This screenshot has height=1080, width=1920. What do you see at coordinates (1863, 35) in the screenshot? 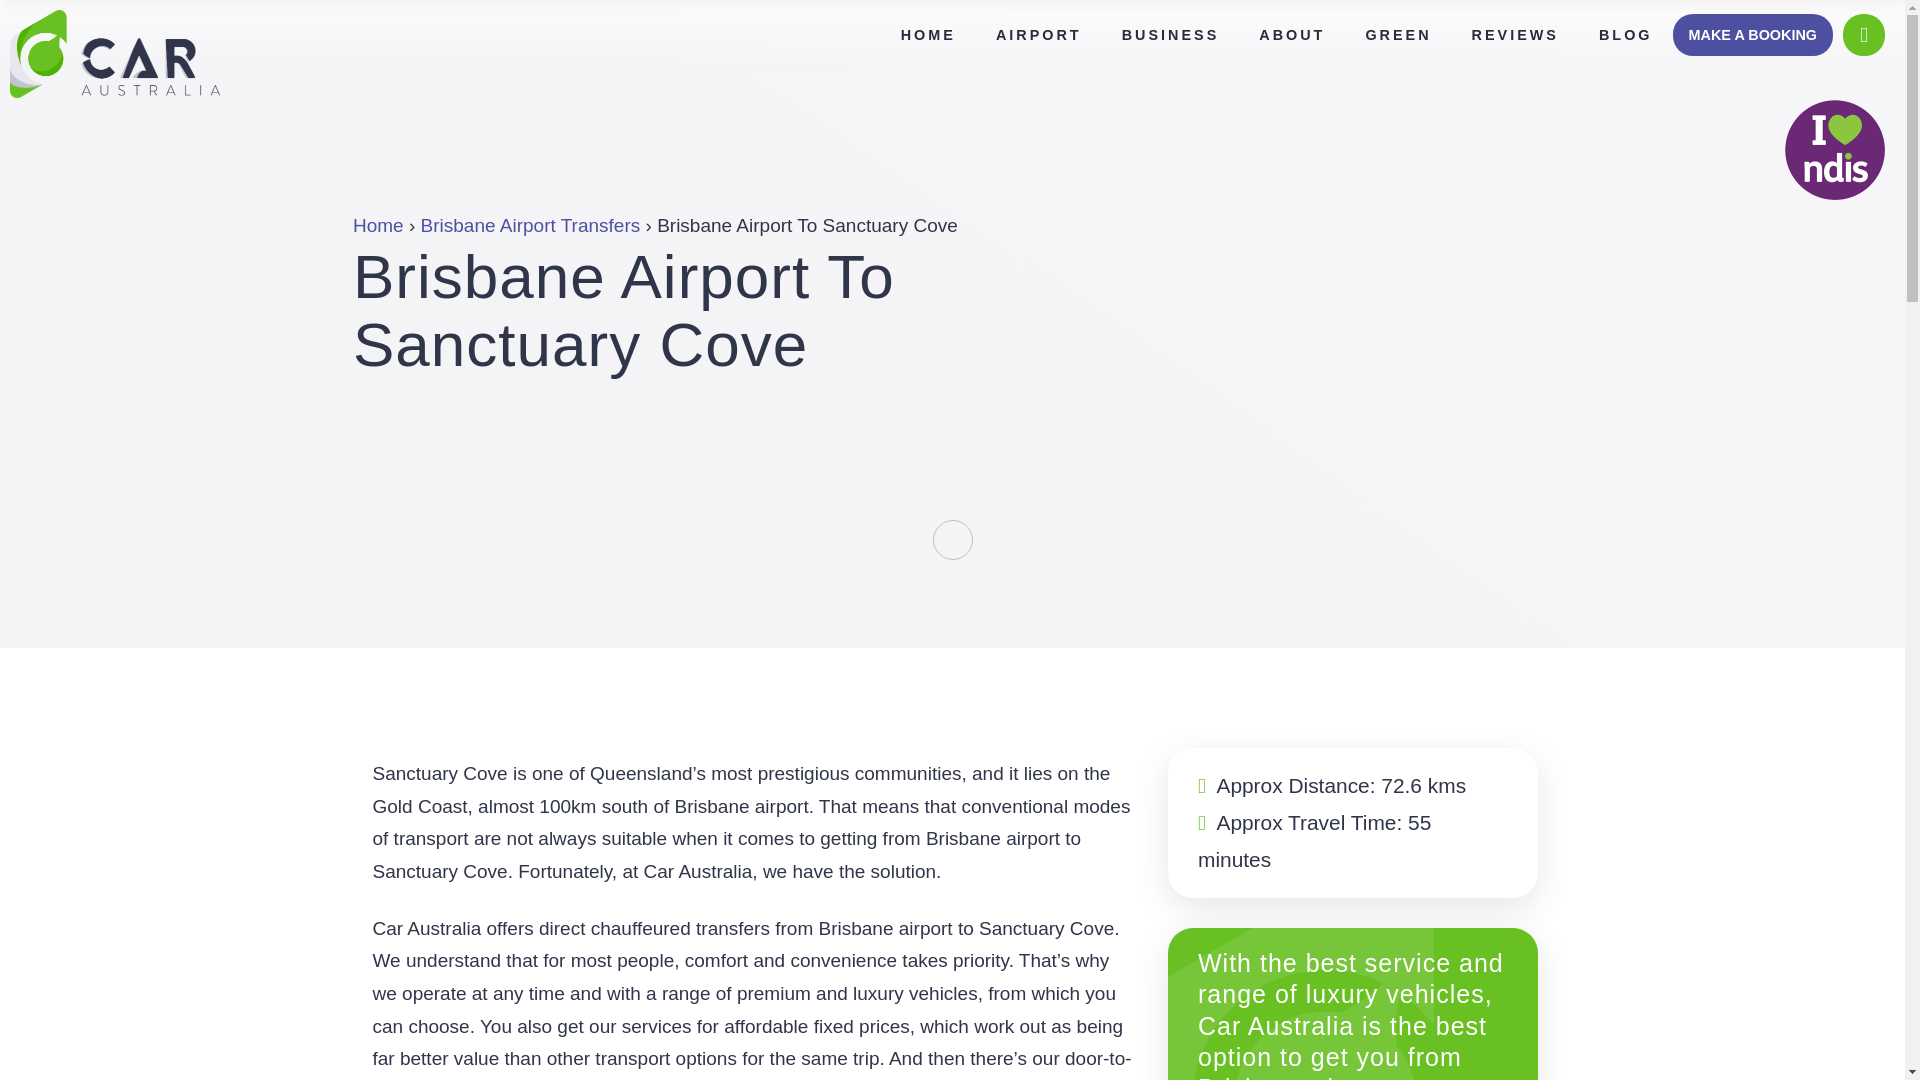
I see `LOGIN` at bounding box center [1863, 35].